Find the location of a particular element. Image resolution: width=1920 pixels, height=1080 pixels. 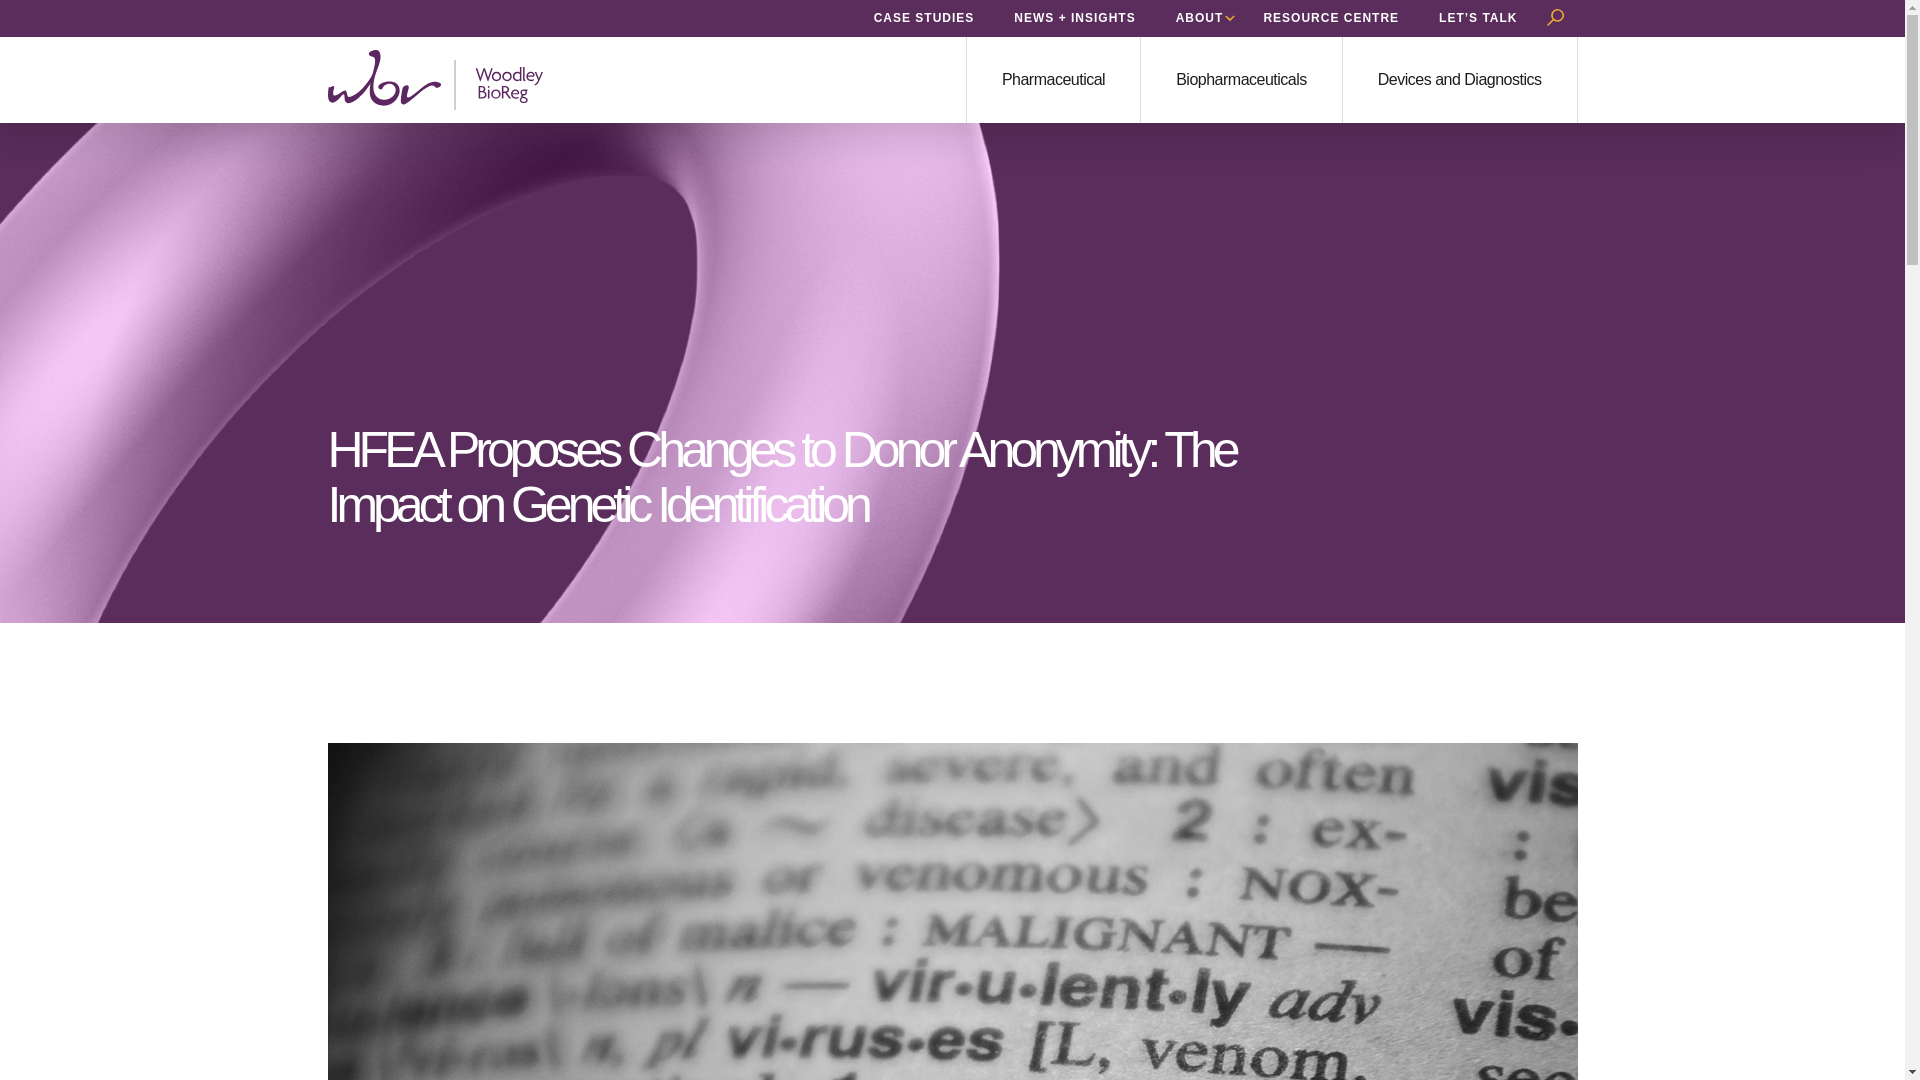

RESOURCE CENTRE is located at coordinates (1331, 17).